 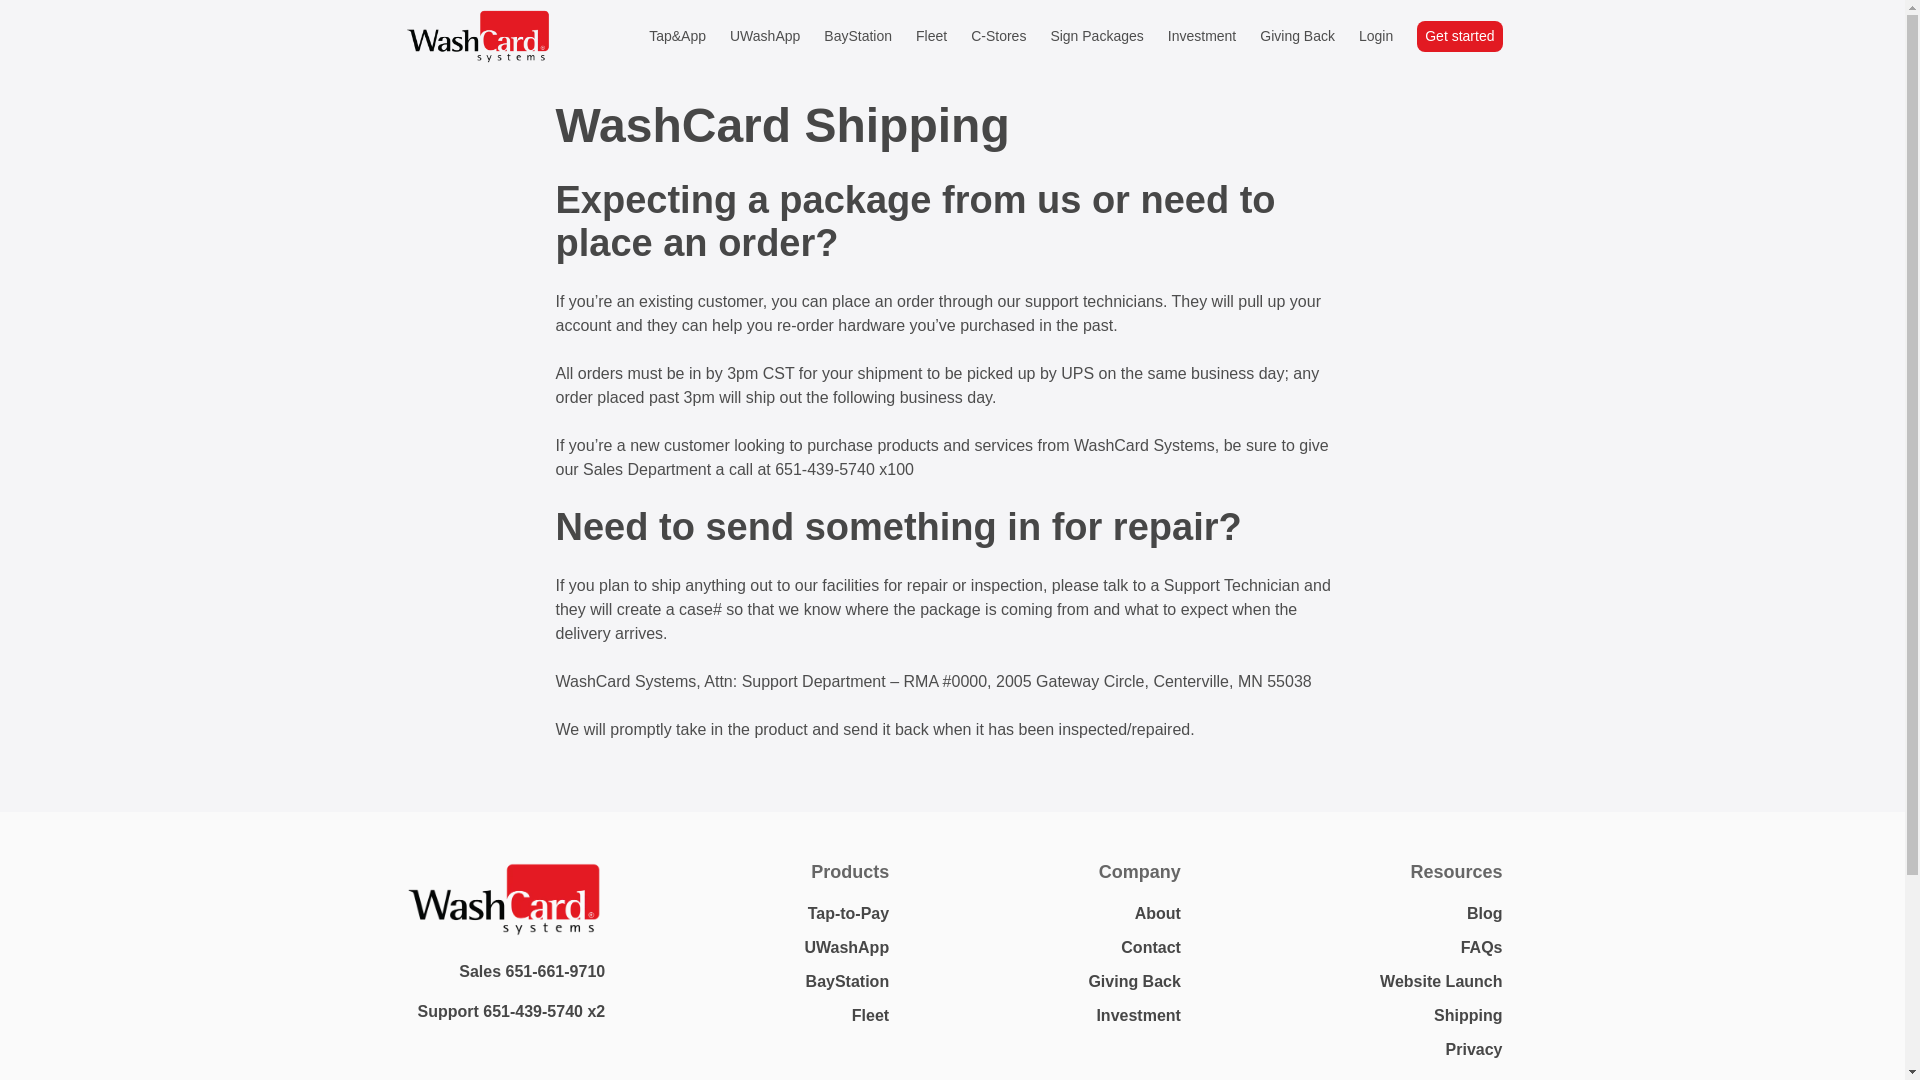 I want to click on Sign Packages, so click(x=1096, y=37).